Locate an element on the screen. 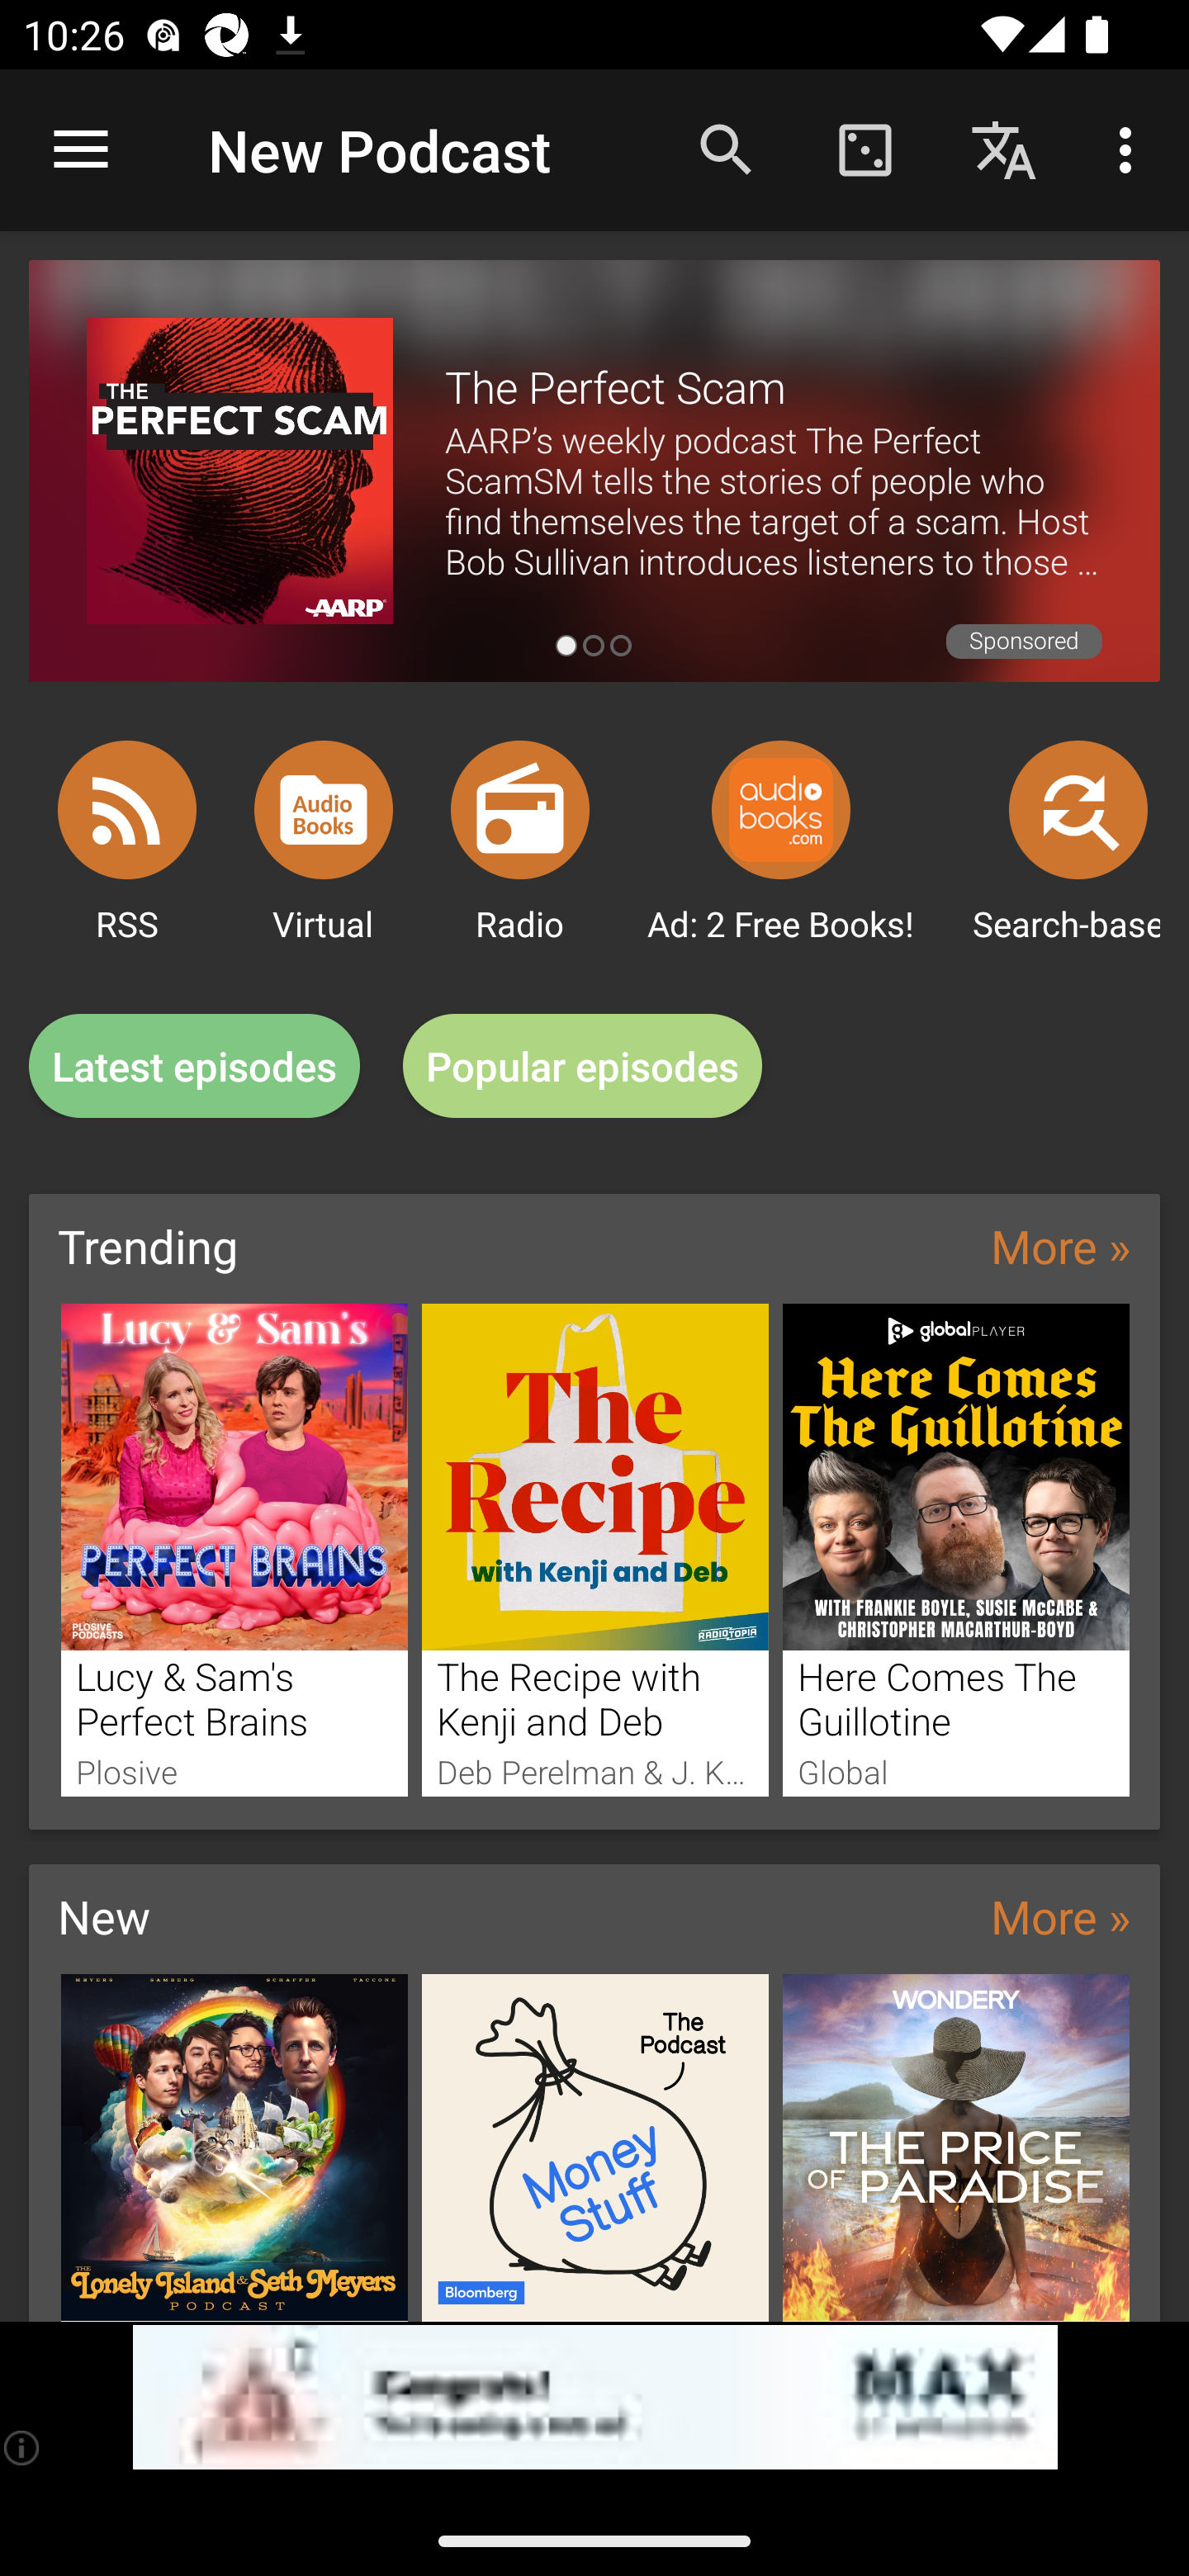  More options is located at coordinates (1131, 149).